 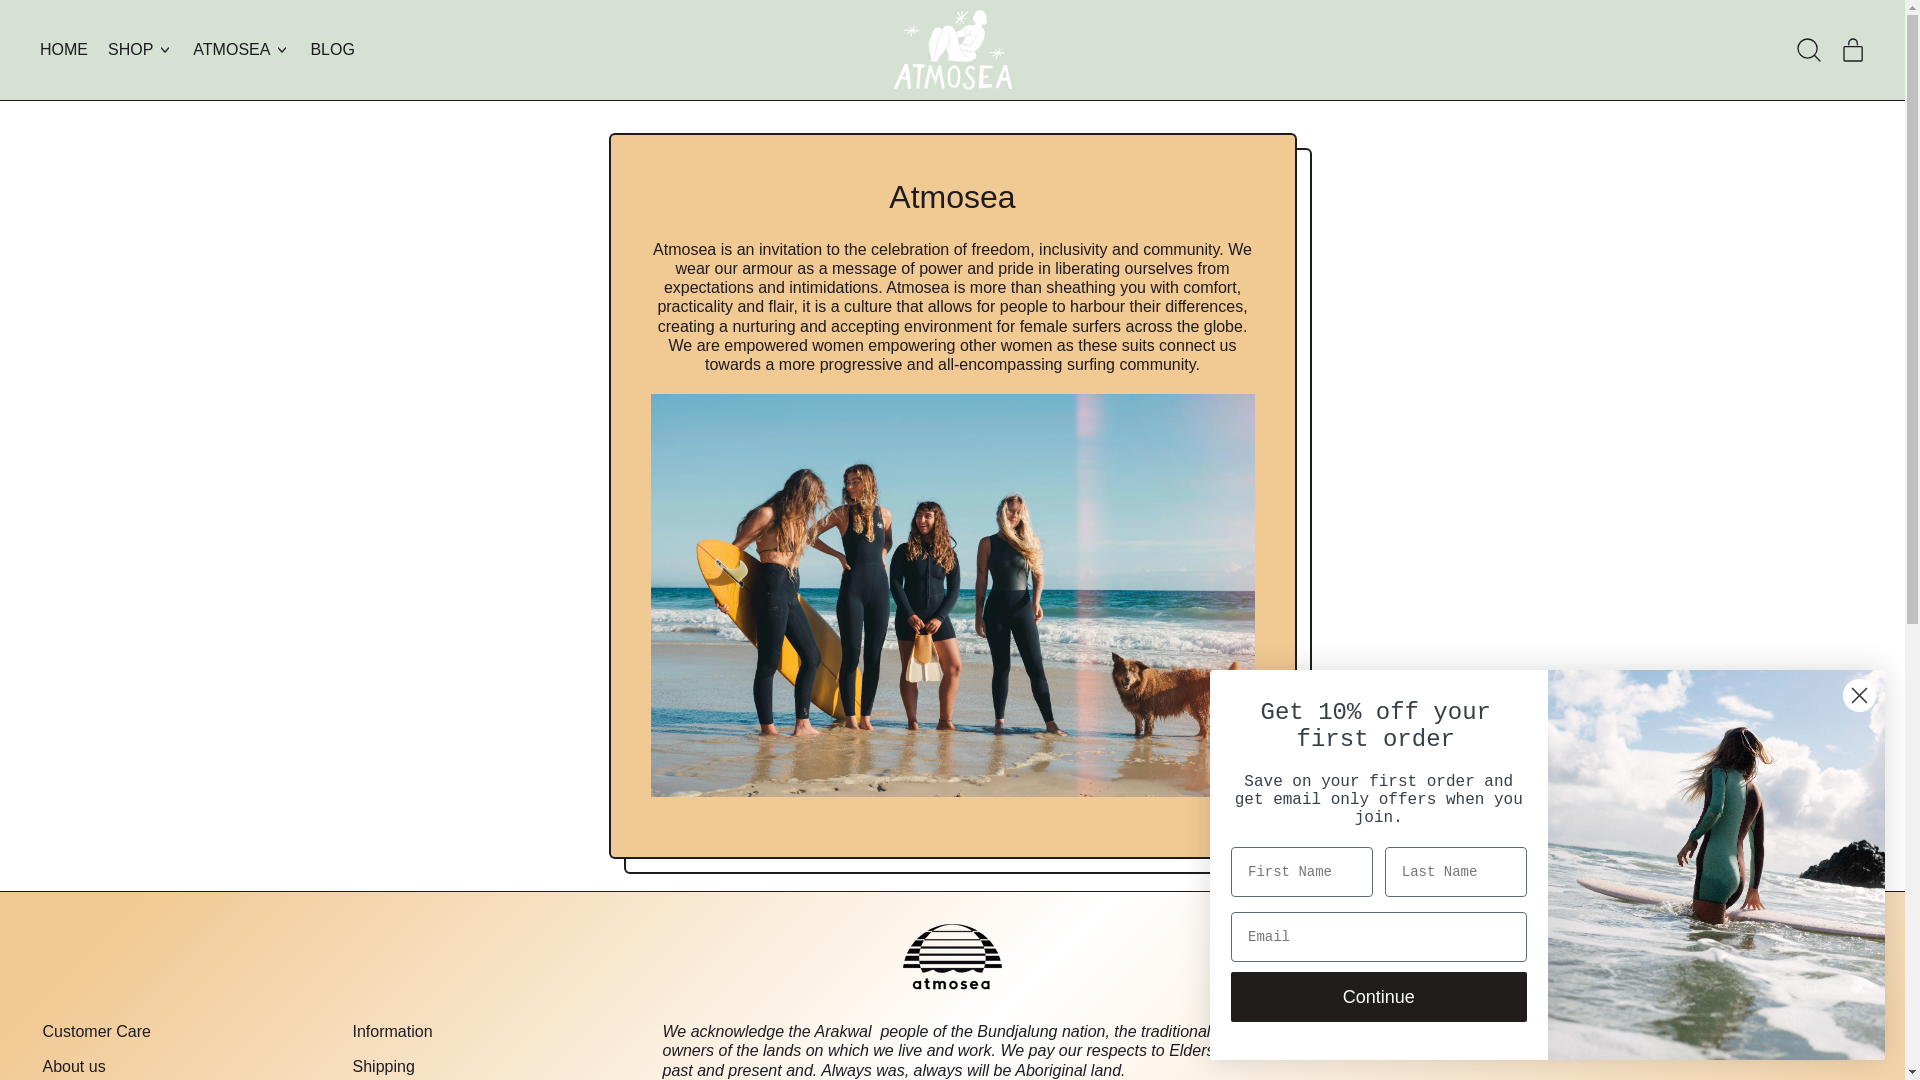 I want to click on Shipping, so click(x=74, y=1066).